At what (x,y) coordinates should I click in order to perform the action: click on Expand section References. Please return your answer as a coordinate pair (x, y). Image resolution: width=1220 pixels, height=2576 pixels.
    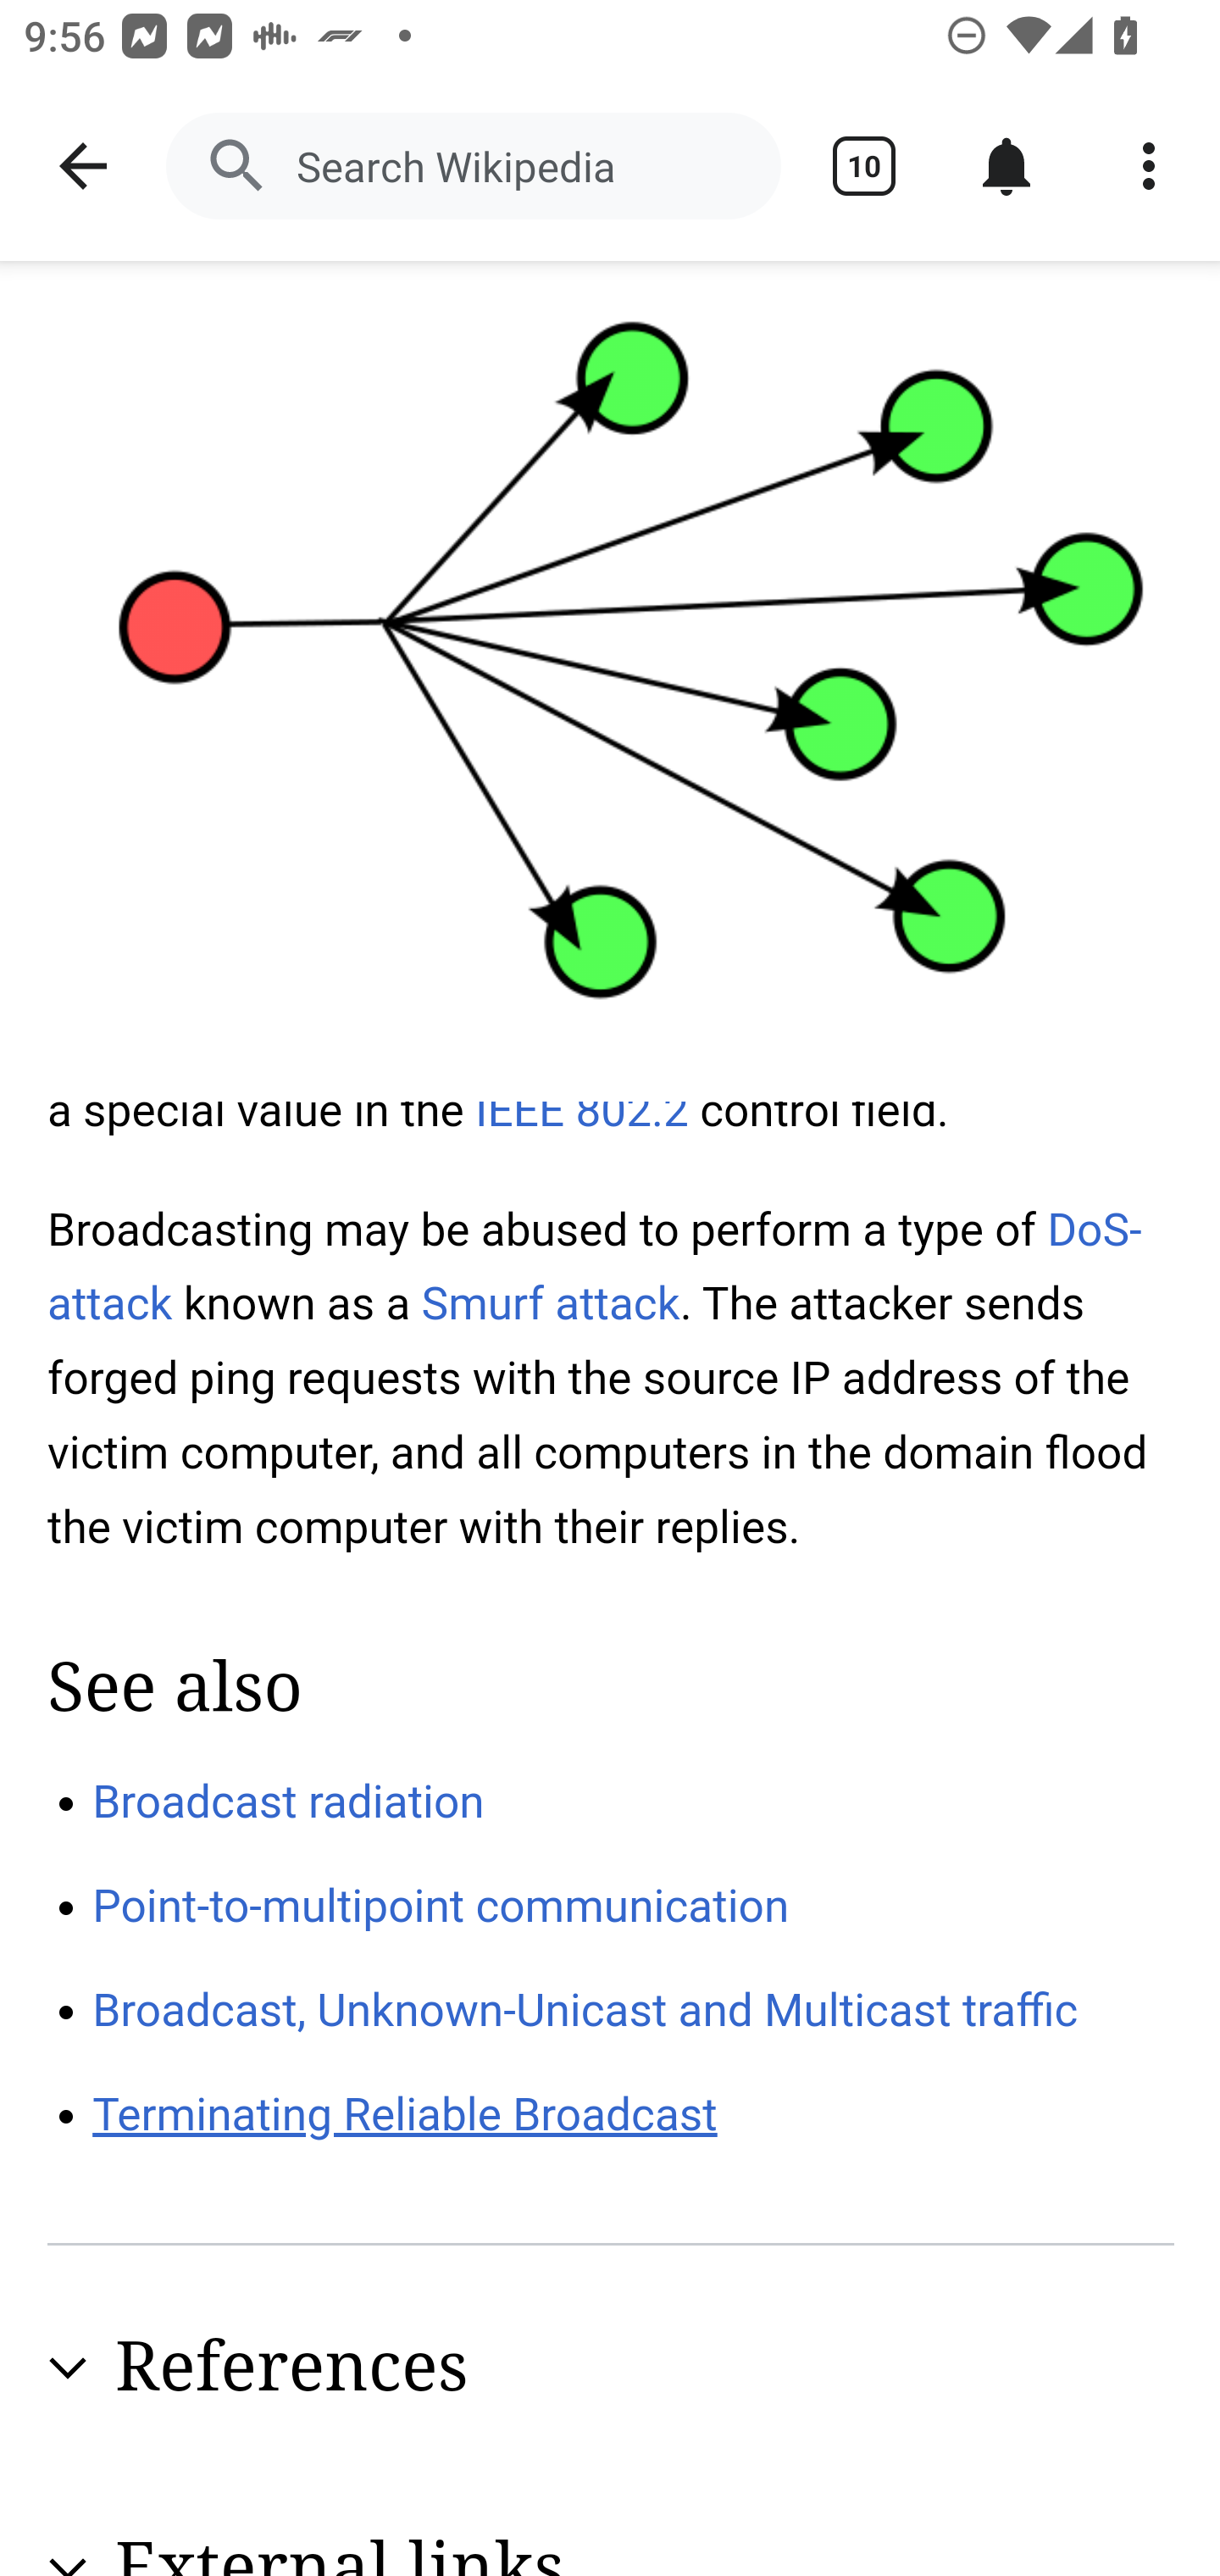
    Looking at the image, I should click on (612, 2368).